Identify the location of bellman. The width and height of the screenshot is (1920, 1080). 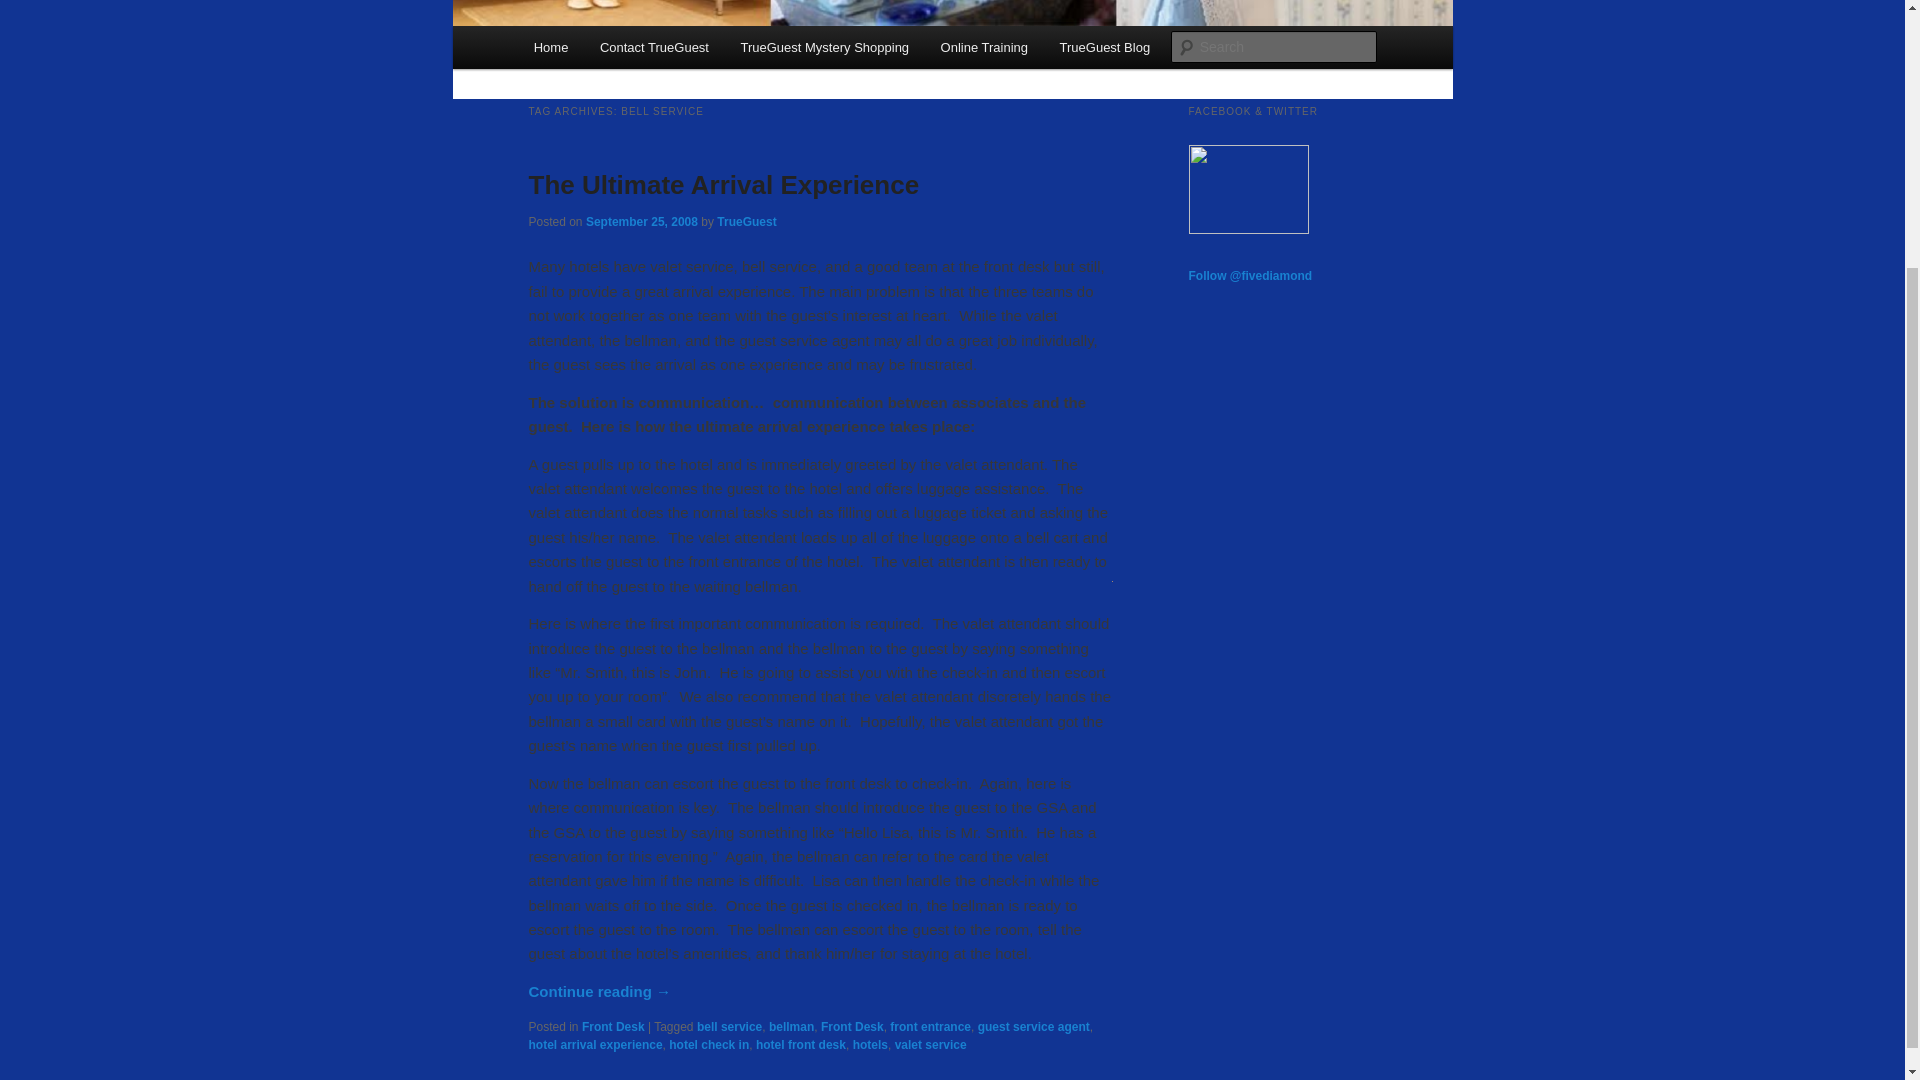
(792, 1026).